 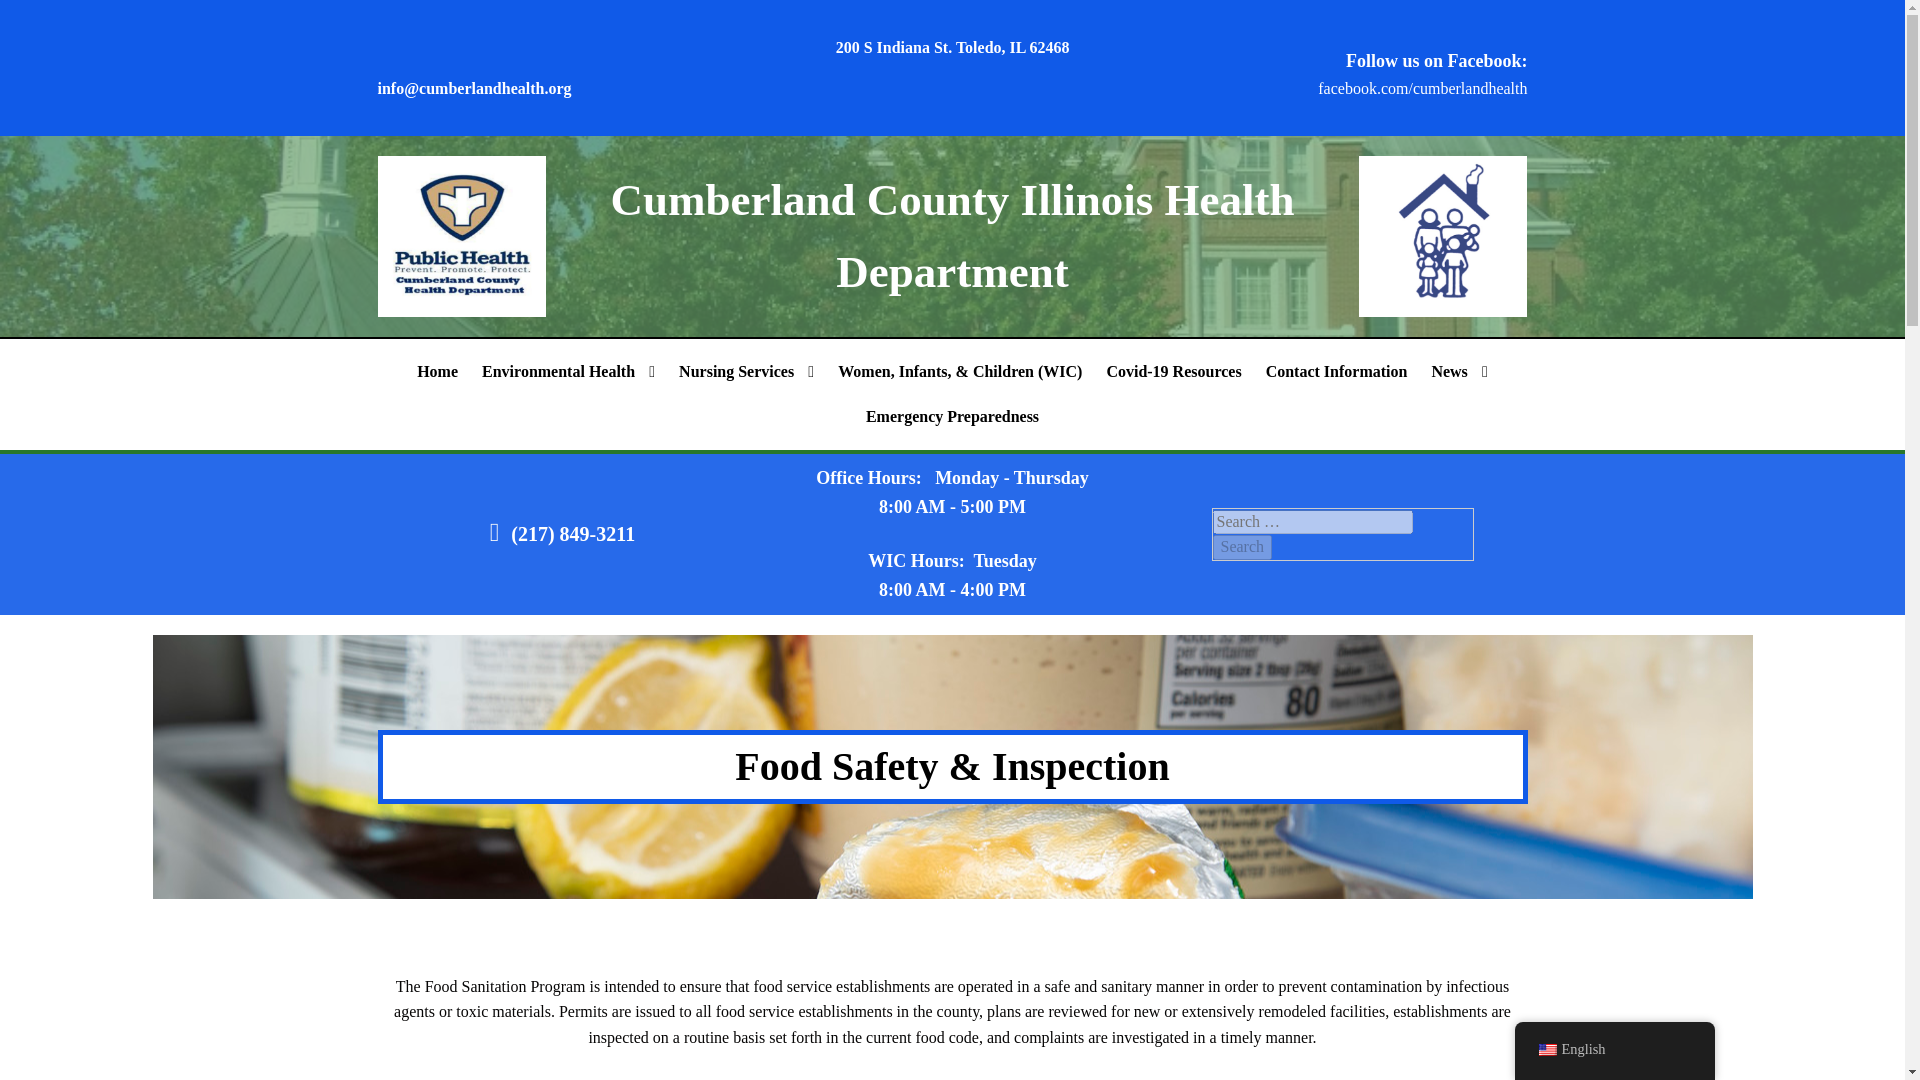 I want to click on HDLogo2, so click(x=1444, y=236).